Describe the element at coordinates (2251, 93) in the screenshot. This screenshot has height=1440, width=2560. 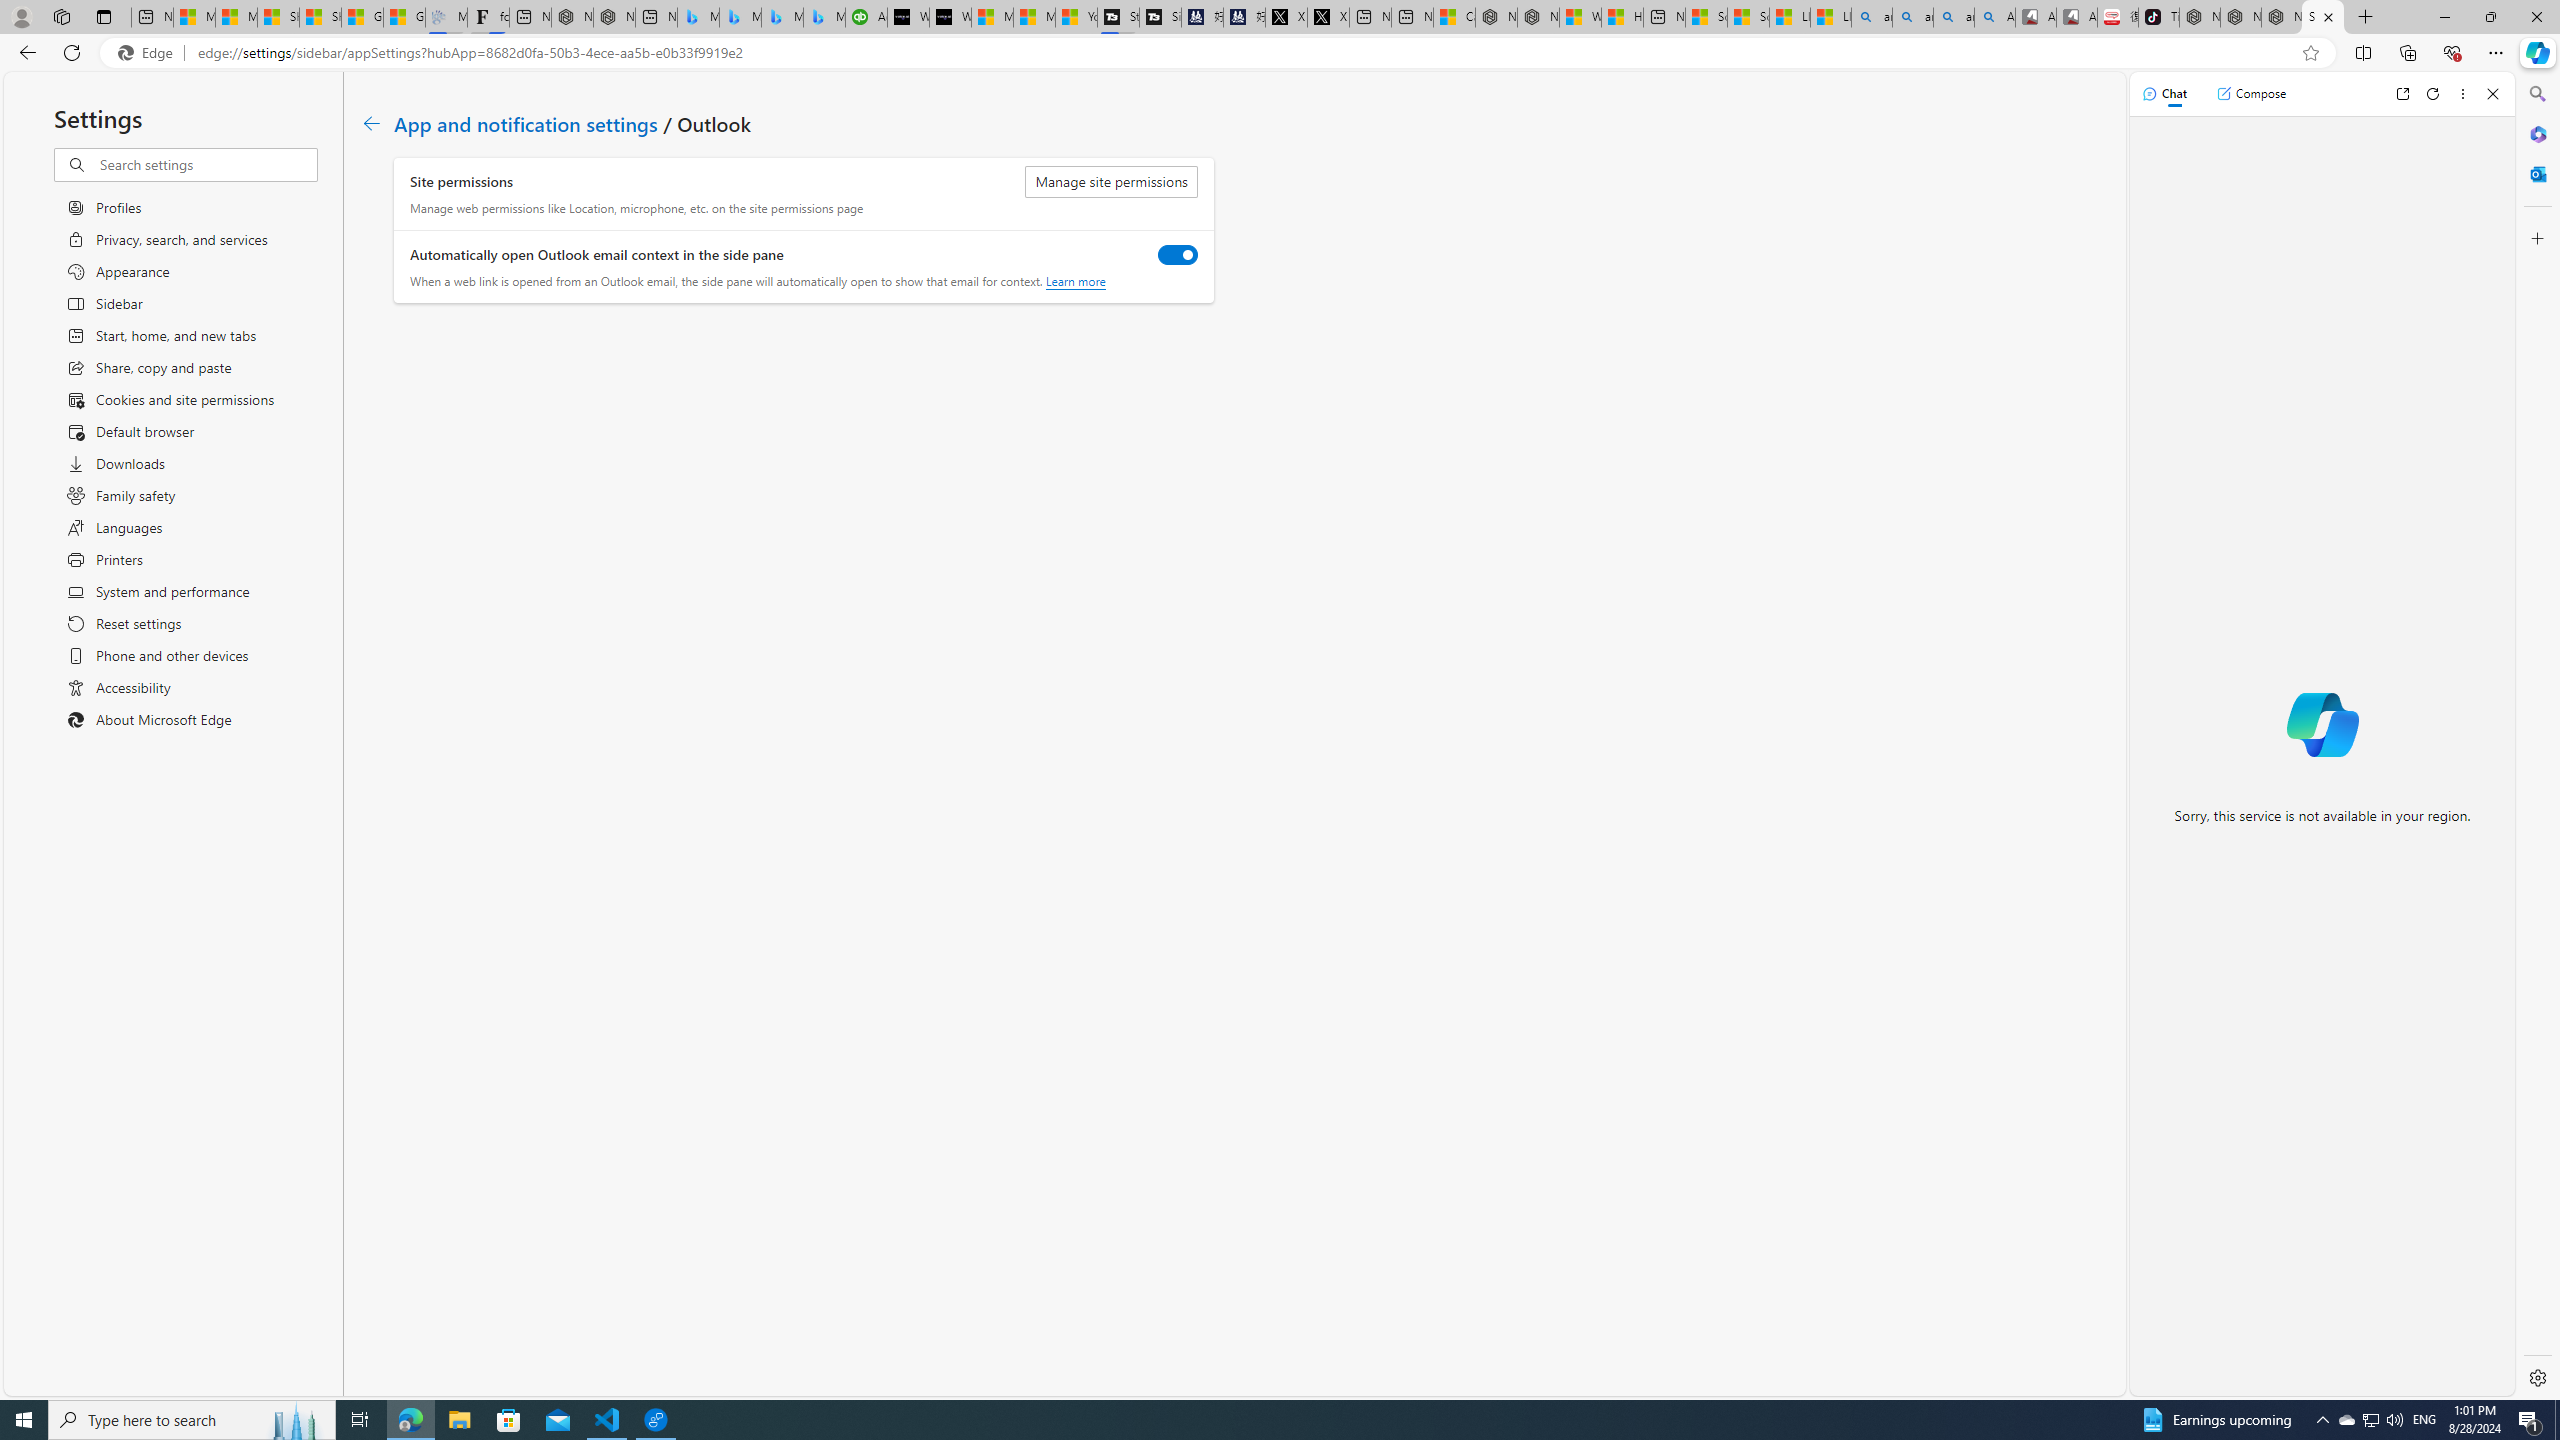
I see `Compose` at that location.